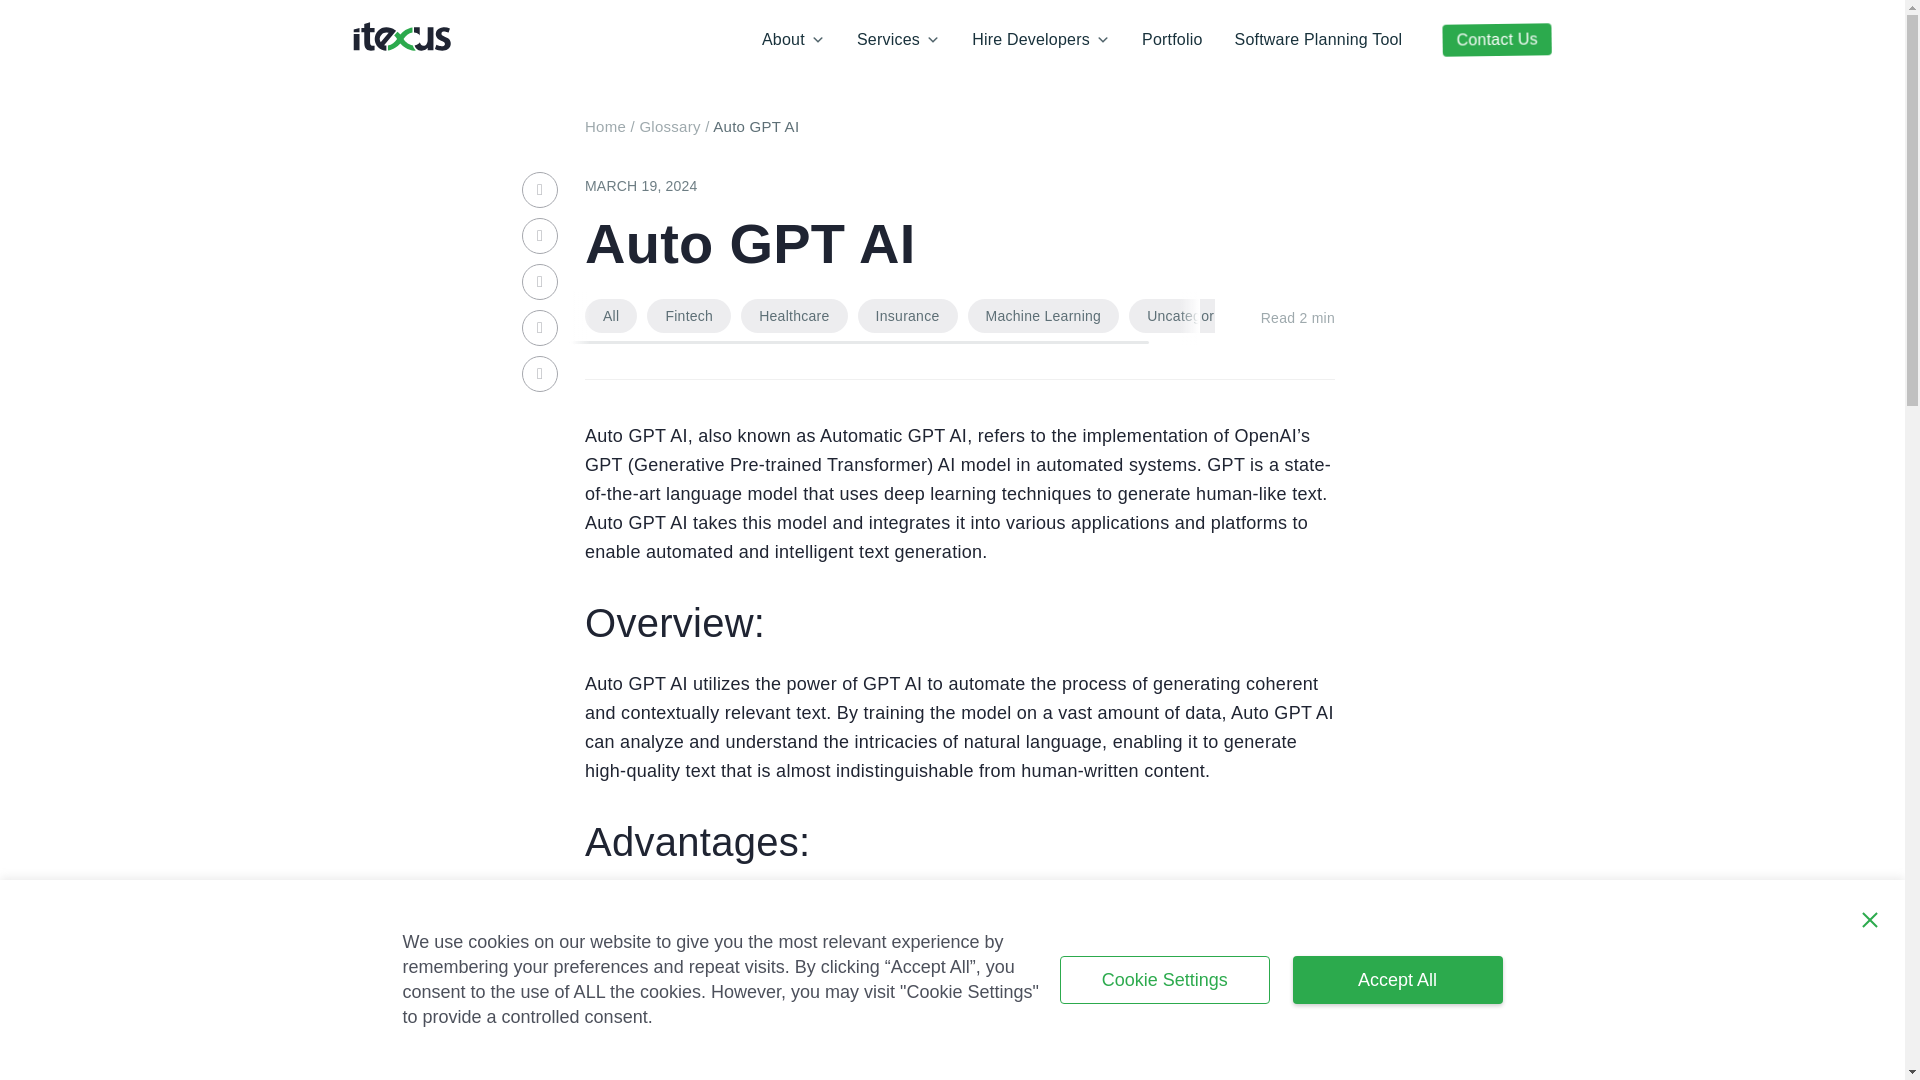  I want to click on Software Planning Tool, so click(1318, 40).